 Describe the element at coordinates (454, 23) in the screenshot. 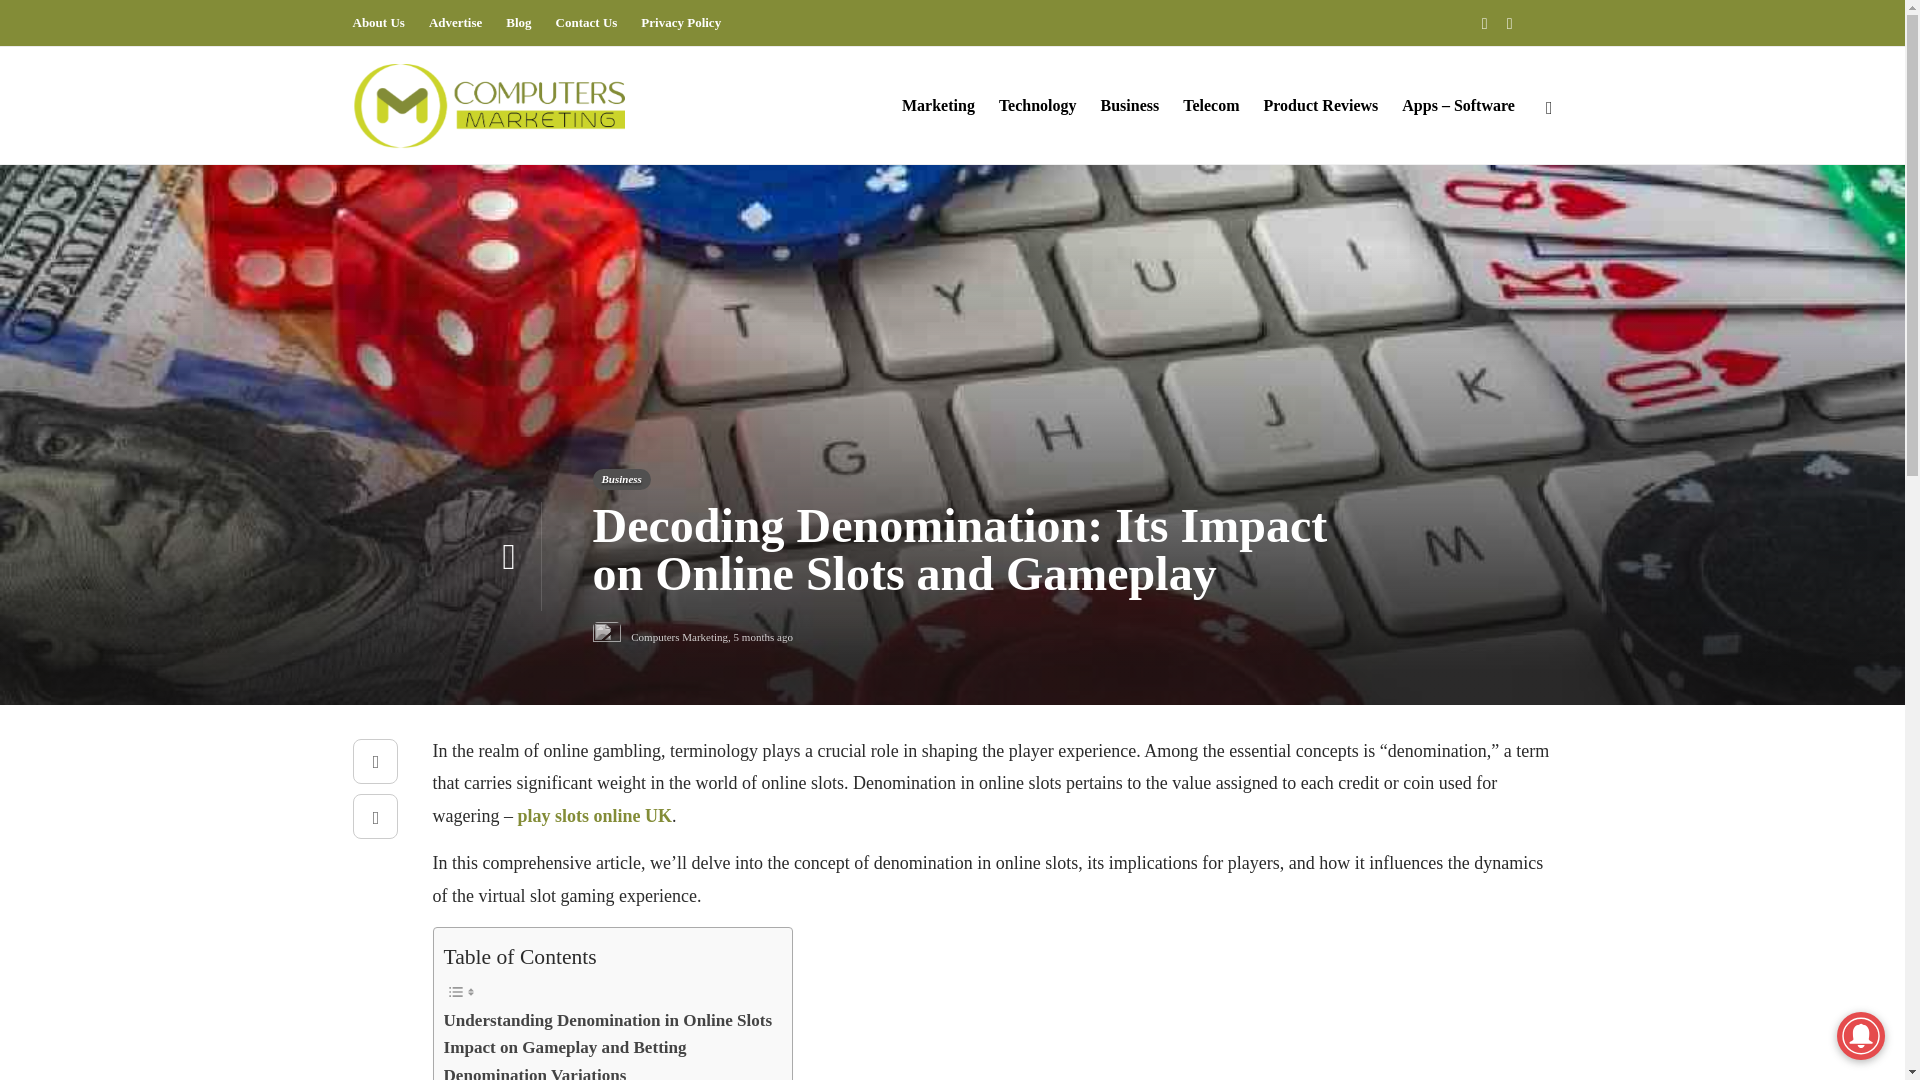

I see `Advertise` at that location.